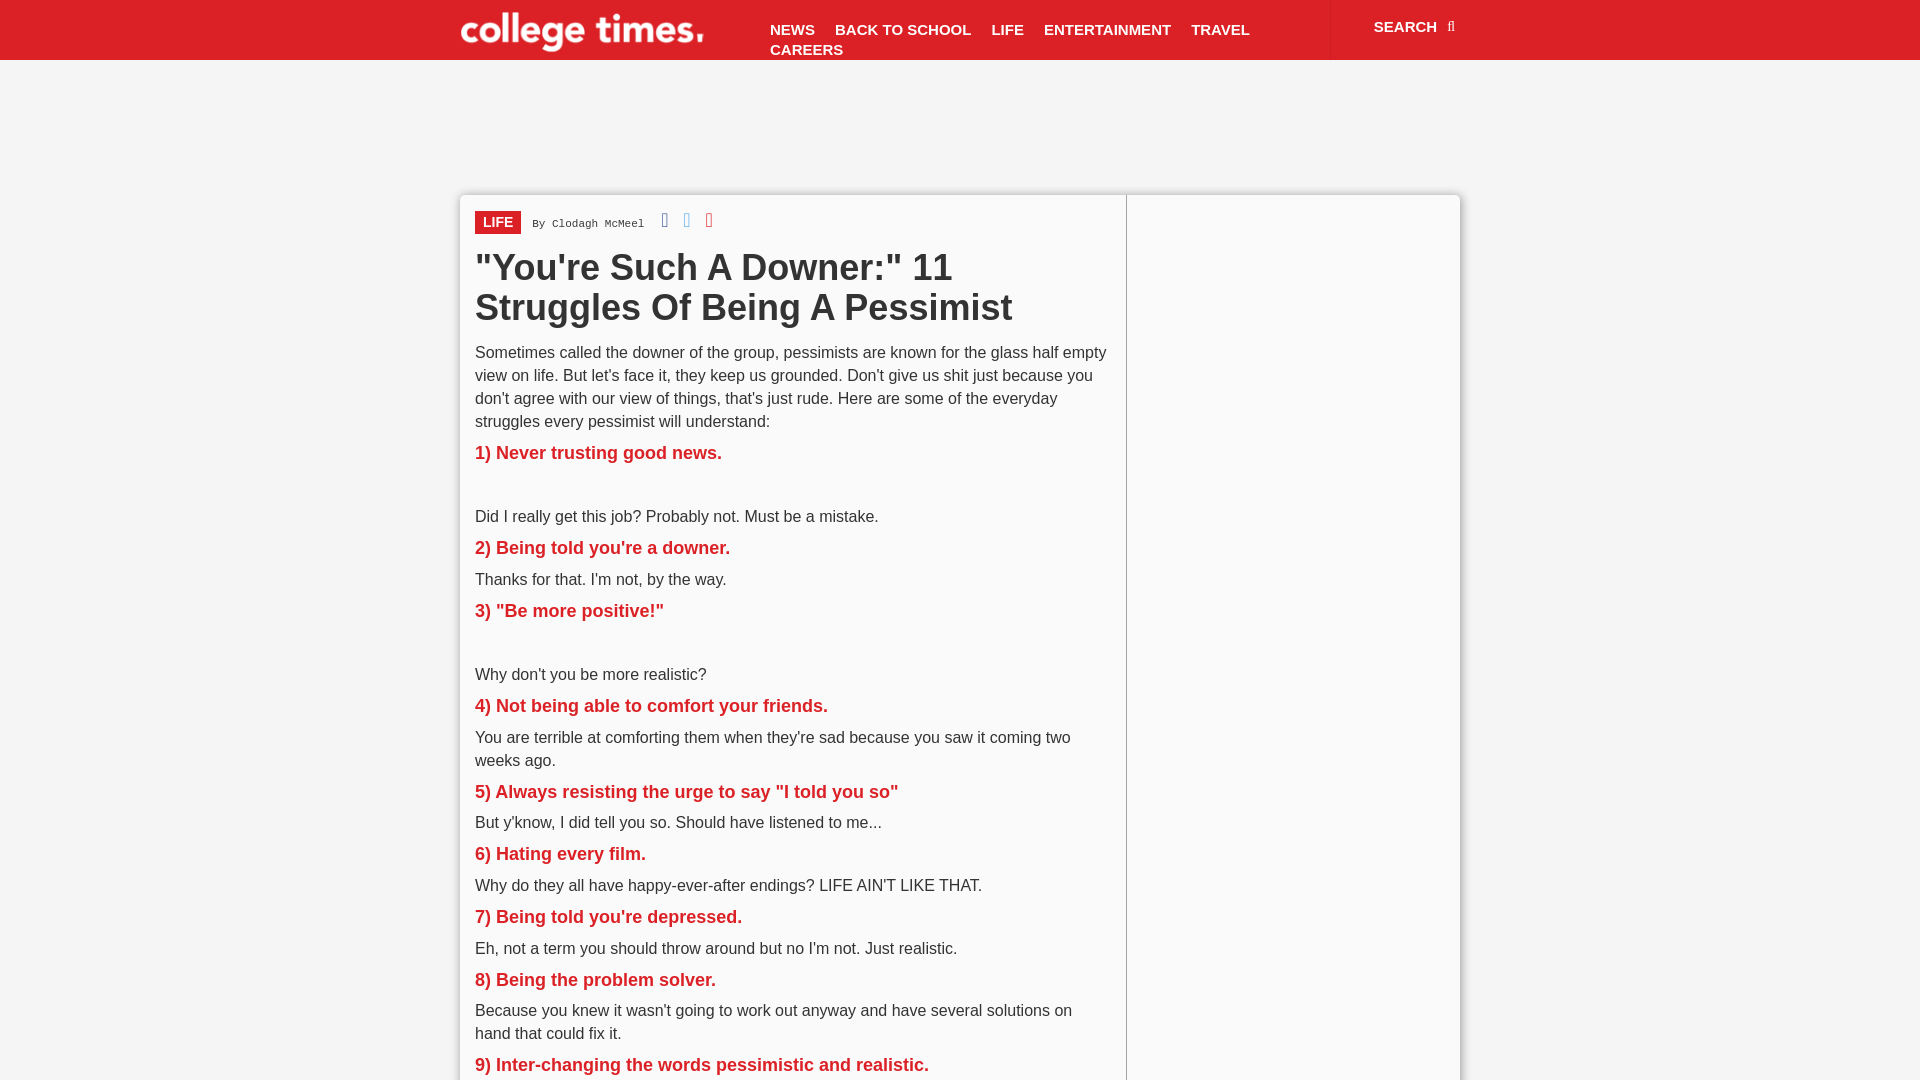  What do you see at coordinates (806, 50) in the screenshot?
I see `CAREERS` at bounding box center [806, 50].